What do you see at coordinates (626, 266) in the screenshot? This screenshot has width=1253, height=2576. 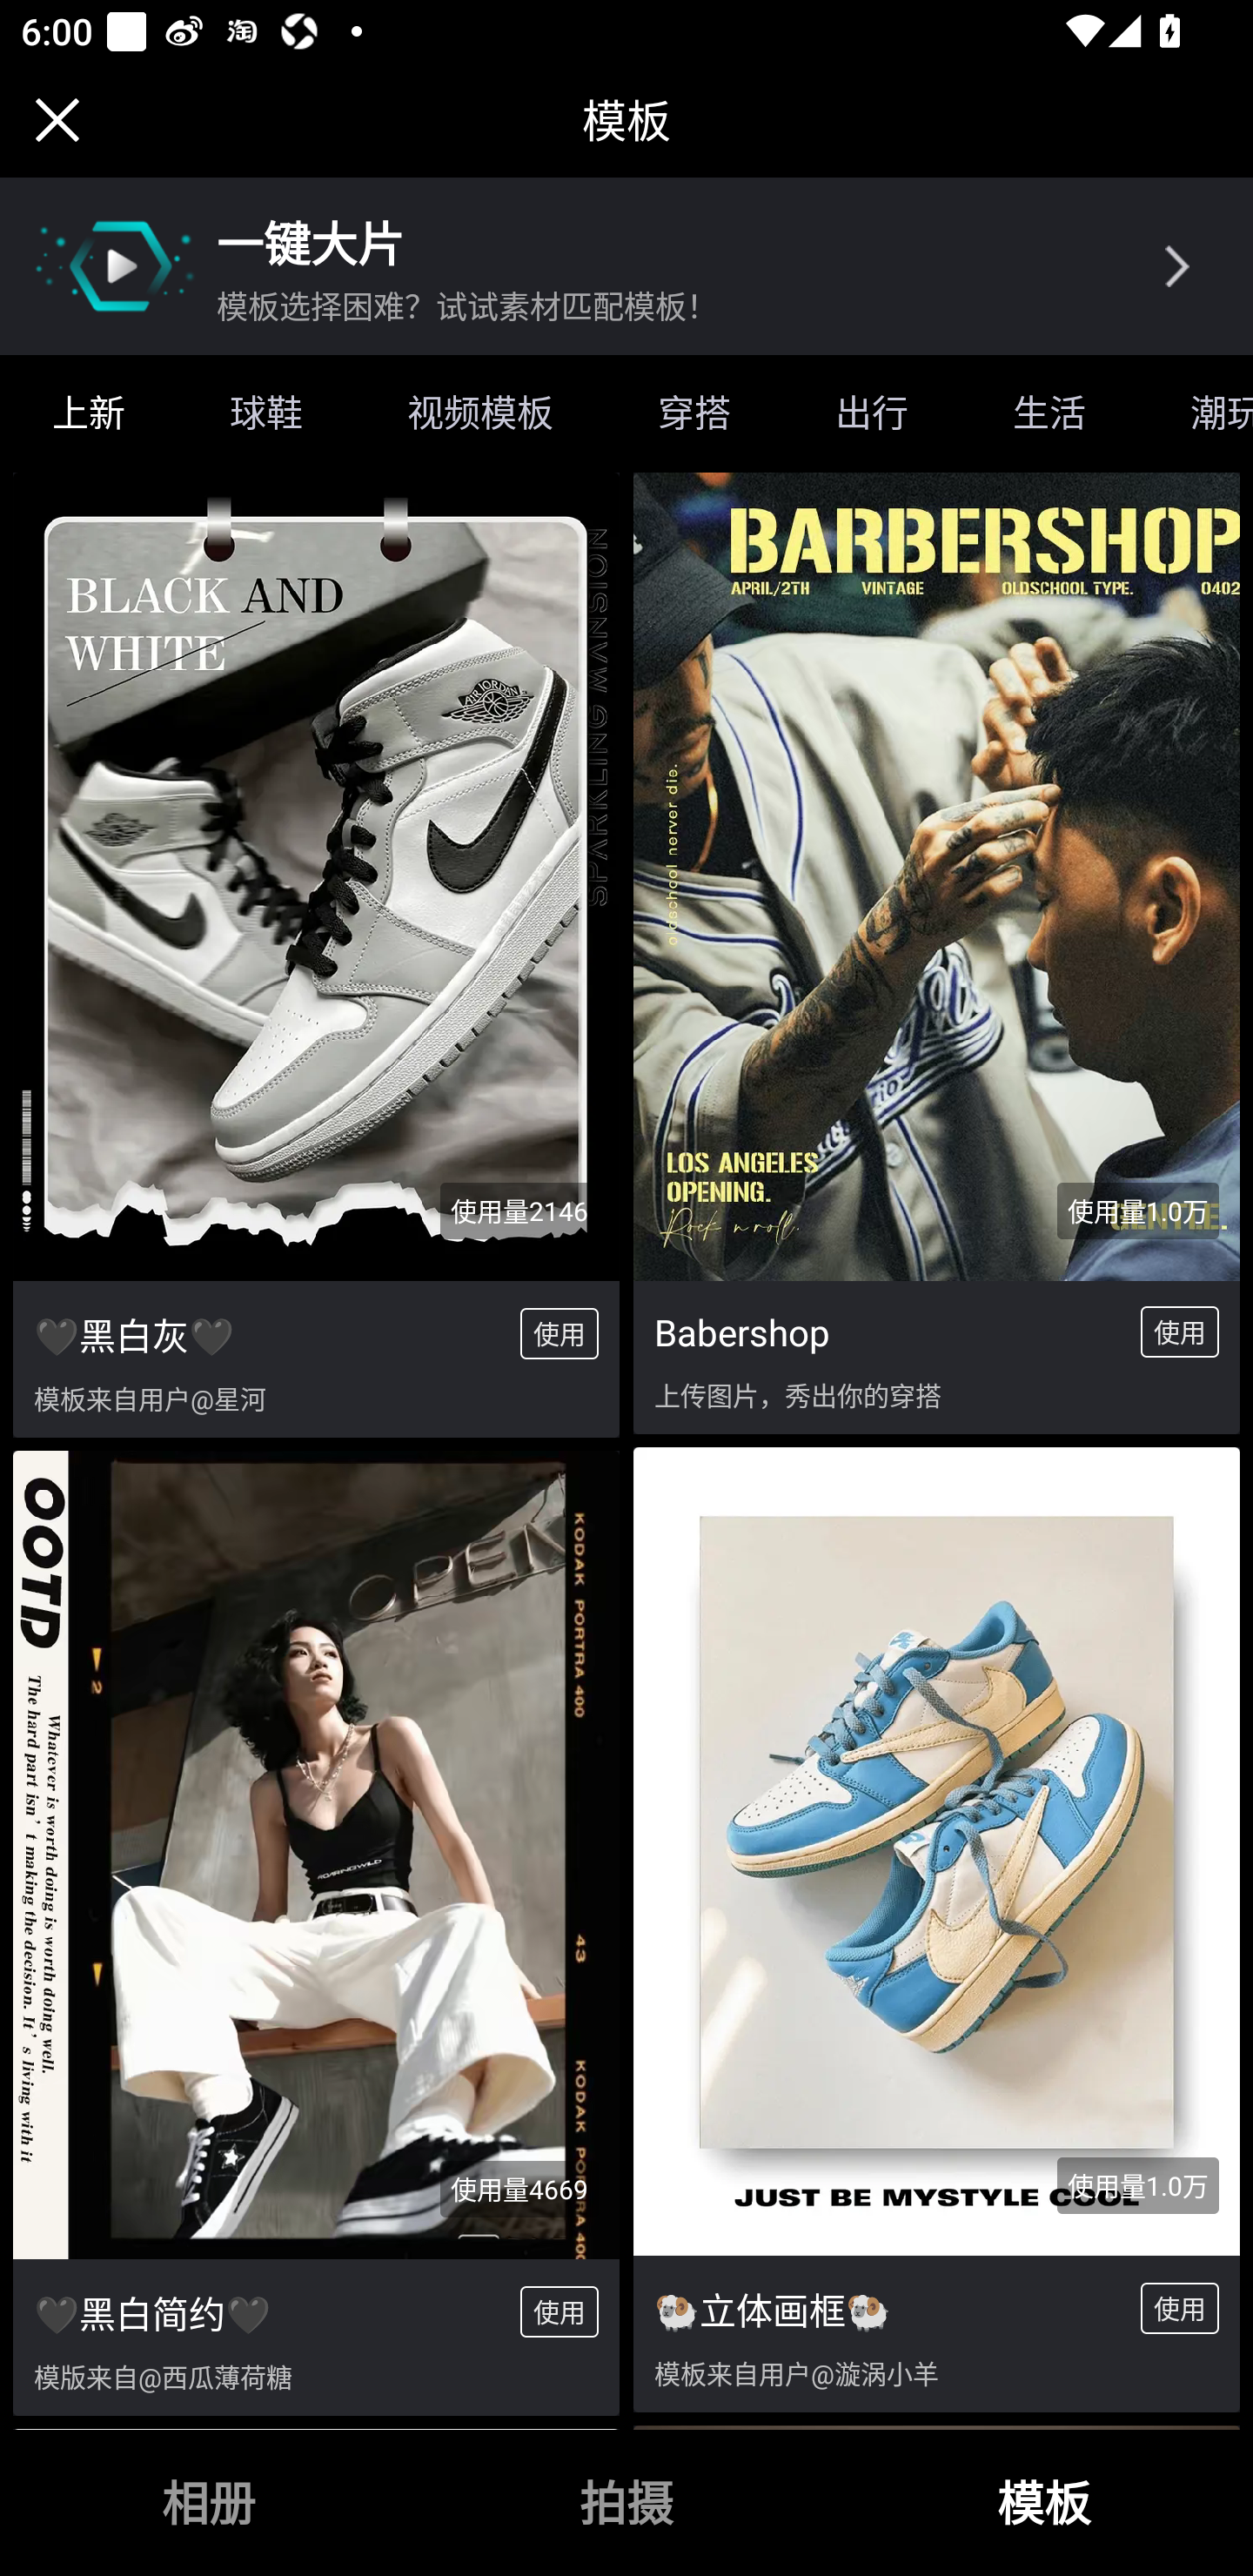 I see `一键大片 模板选择困难？试试素材匹配模板！` at bounding box center [626, 266].